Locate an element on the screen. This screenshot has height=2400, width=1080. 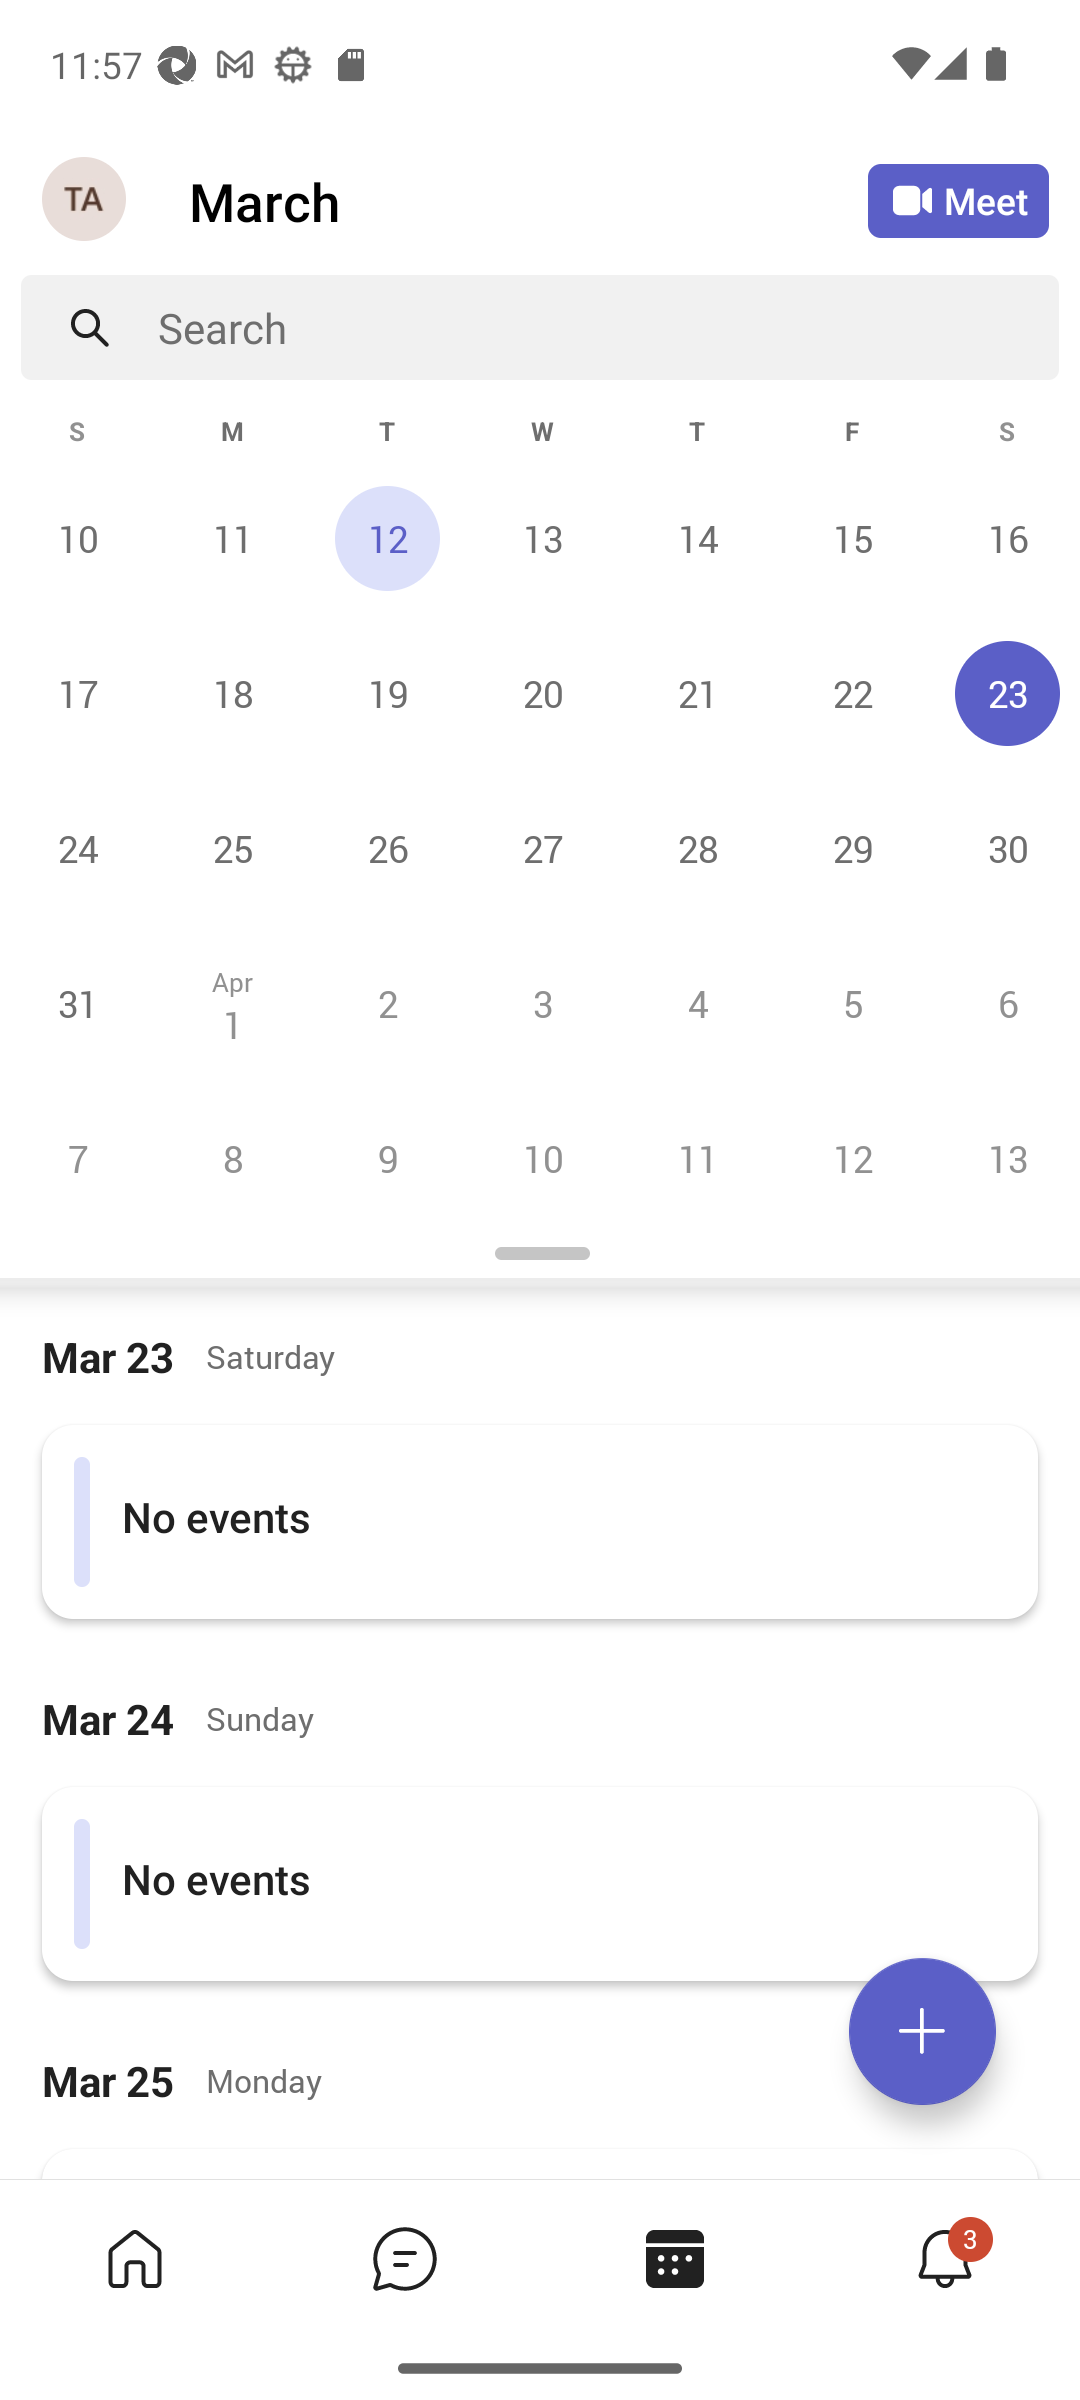
Saturday, April 13 13 is located at coordinates (1004, 1158).